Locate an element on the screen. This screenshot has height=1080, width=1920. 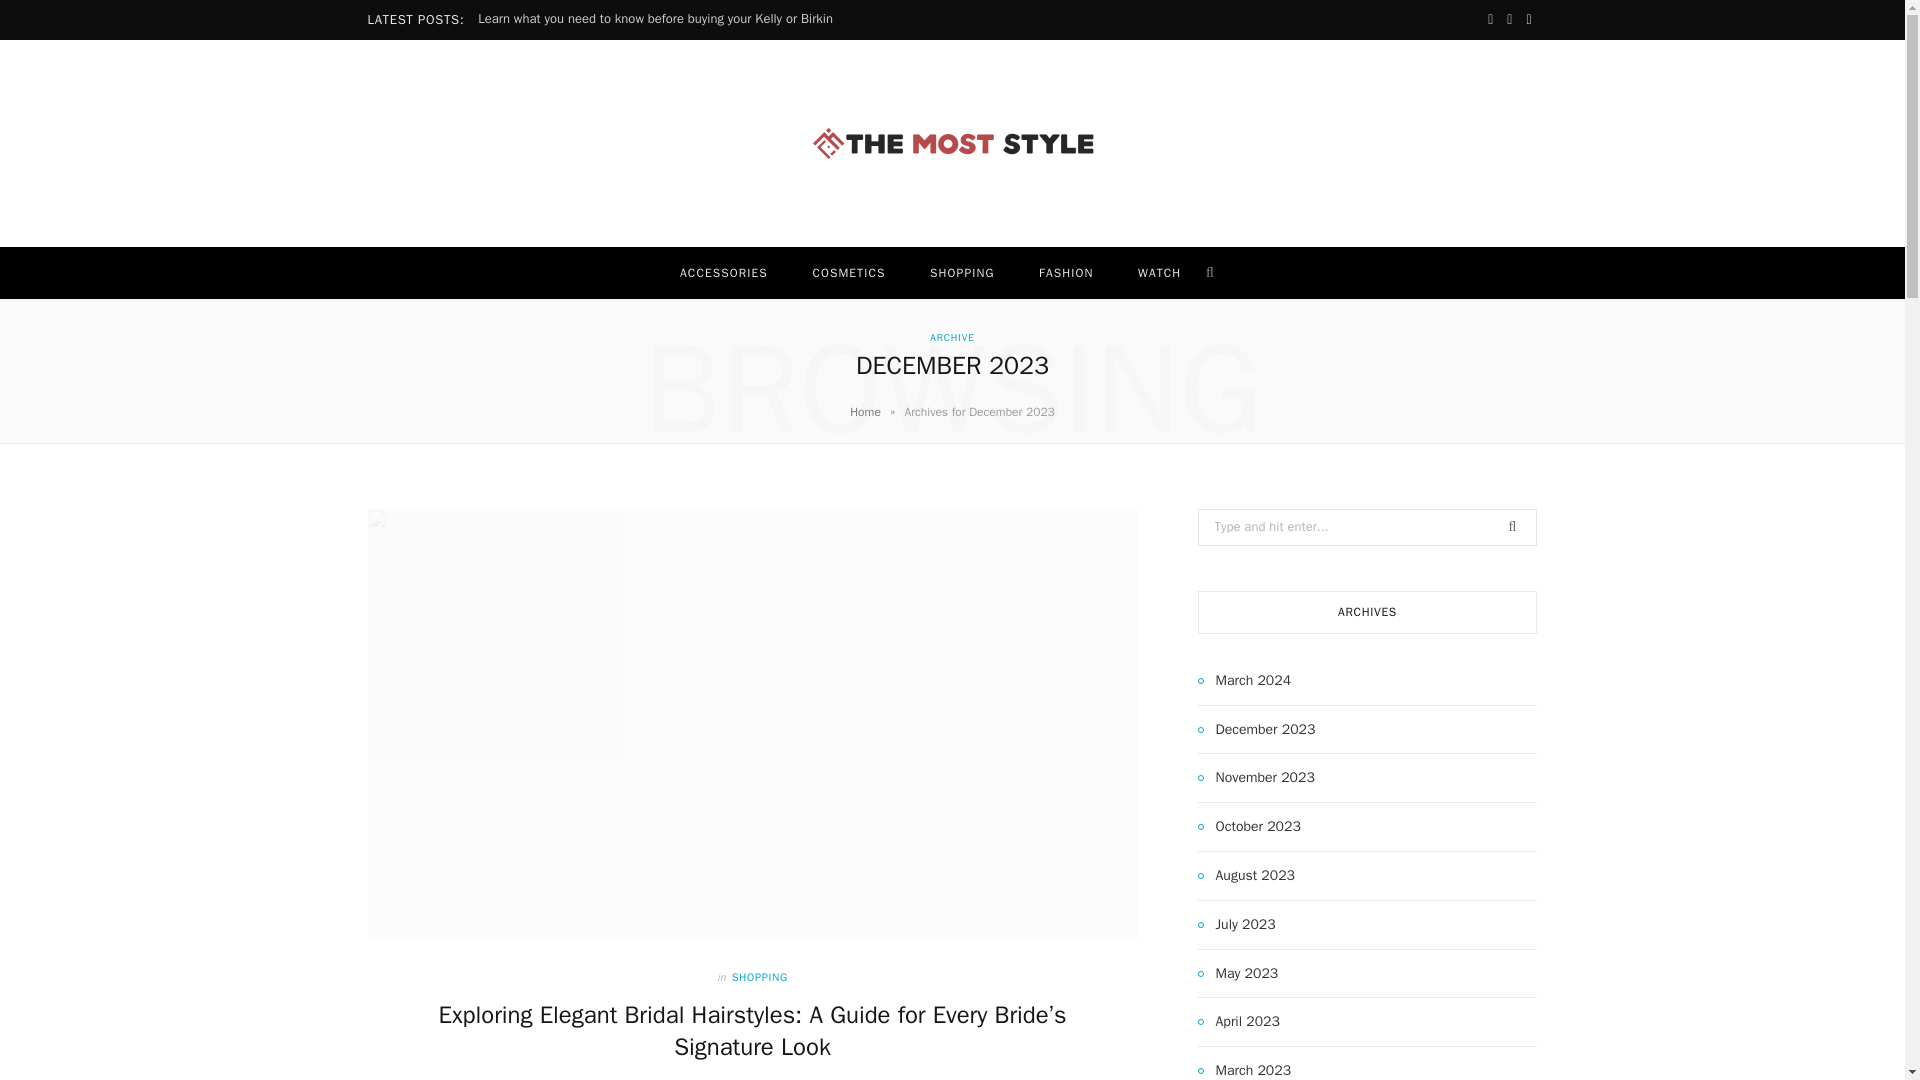
Search for: is located at coordinates (1368, 527).